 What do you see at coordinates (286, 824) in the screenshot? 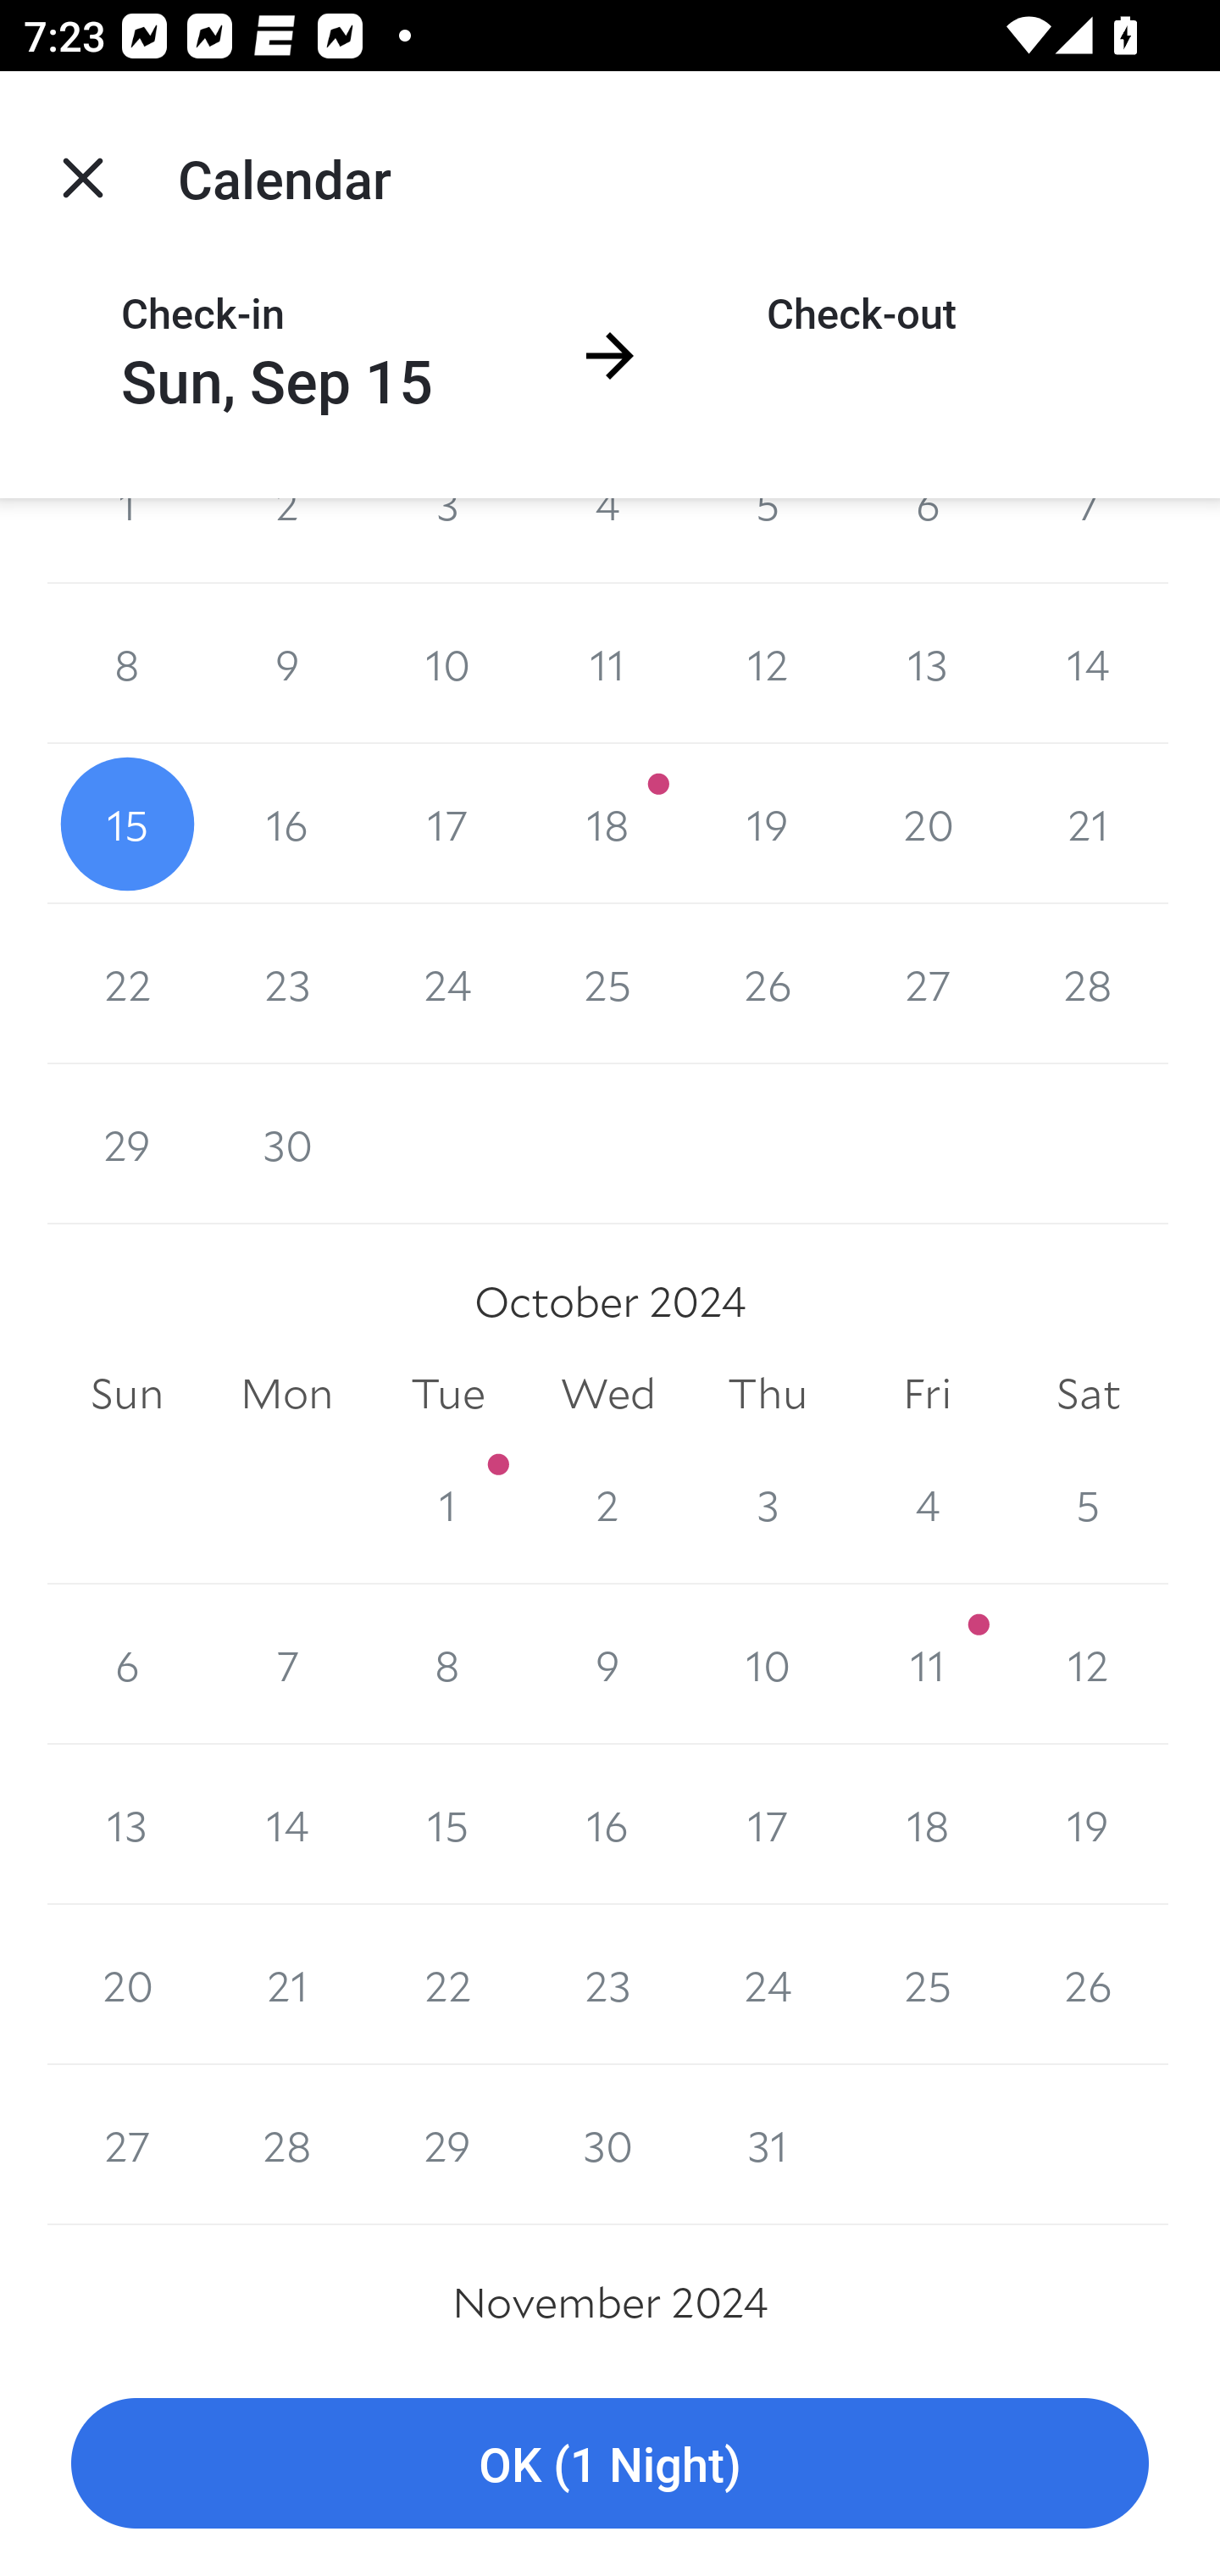
I see `16 16 September 2024` at bounding box center [286, 824].